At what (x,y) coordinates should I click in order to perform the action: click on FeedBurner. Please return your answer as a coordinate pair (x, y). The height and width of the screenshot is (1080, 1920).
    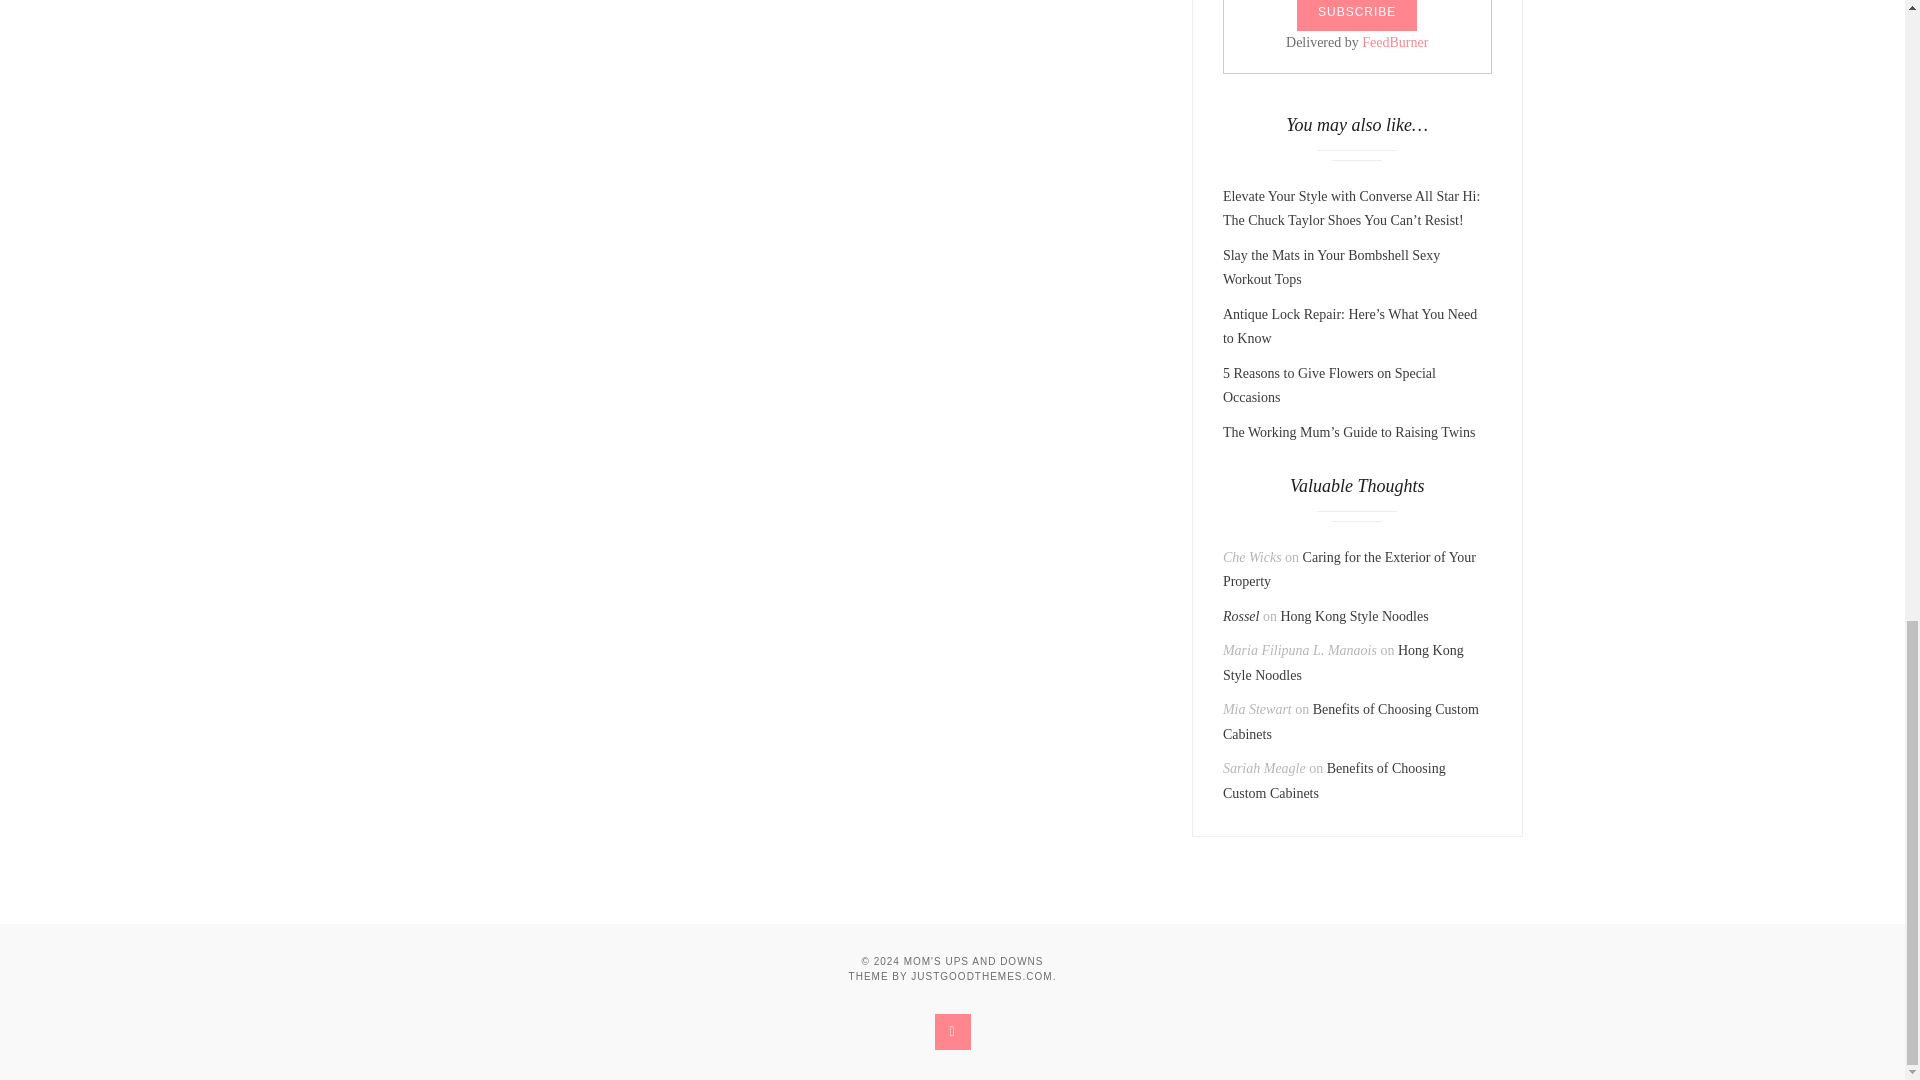
    Looking at the image, I should click on (1394, 42).